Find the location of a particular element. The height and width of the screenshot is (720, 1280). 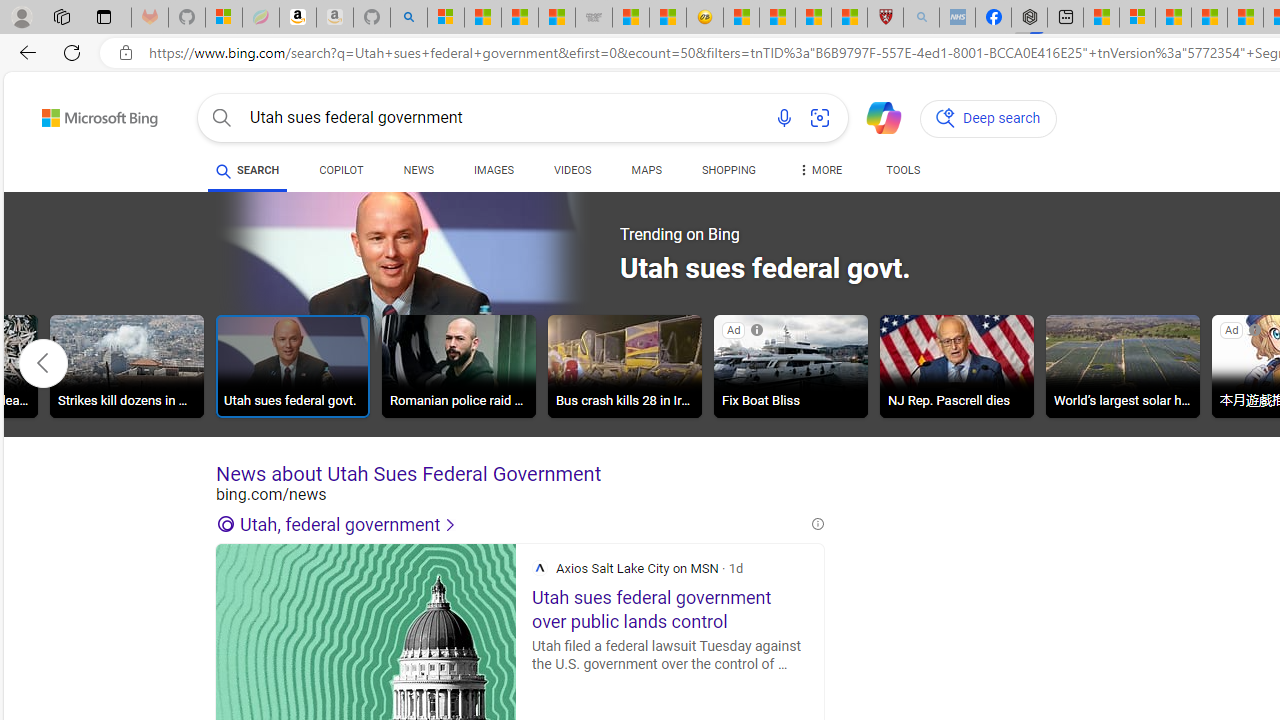

SEARCH is located at coordinates (248, 170).